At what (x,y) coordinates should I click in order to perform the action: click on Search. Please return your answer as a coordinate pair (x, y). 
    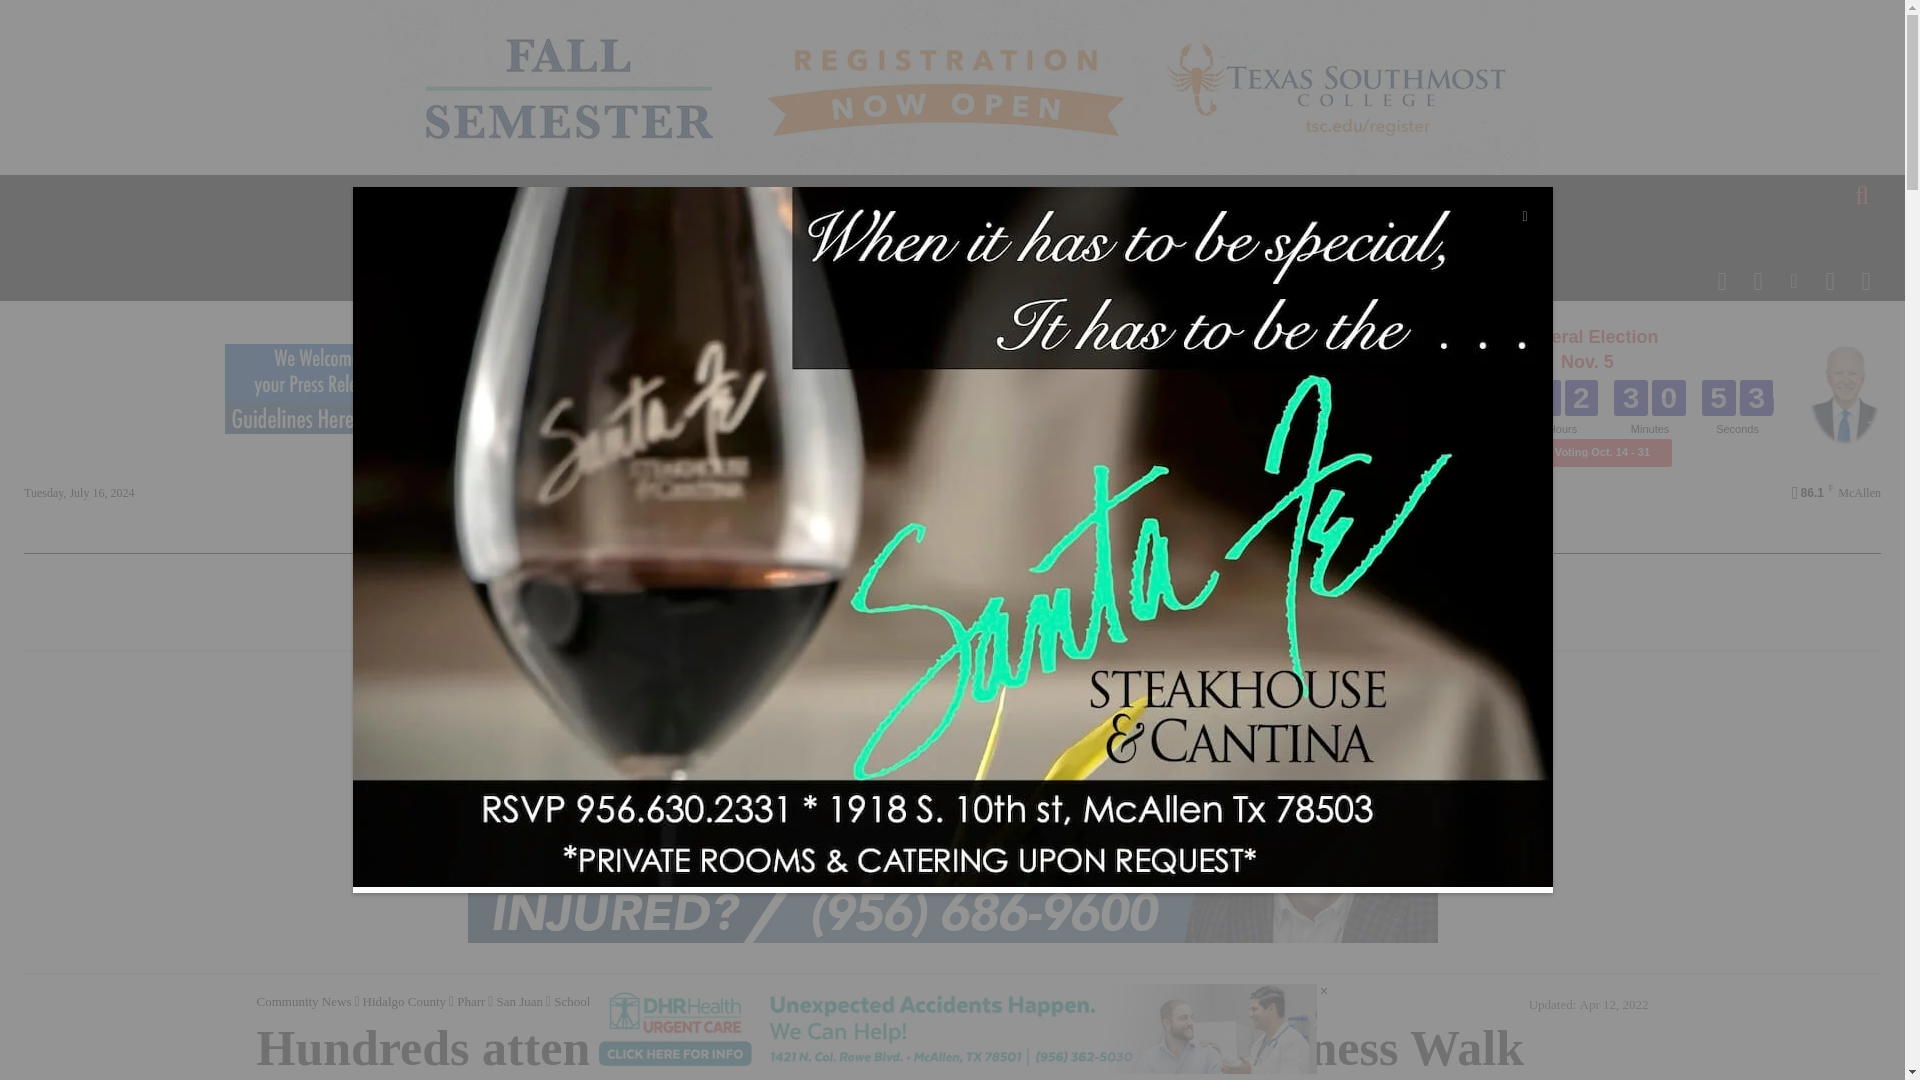
    Looking at the image, I should click on (46, 16).